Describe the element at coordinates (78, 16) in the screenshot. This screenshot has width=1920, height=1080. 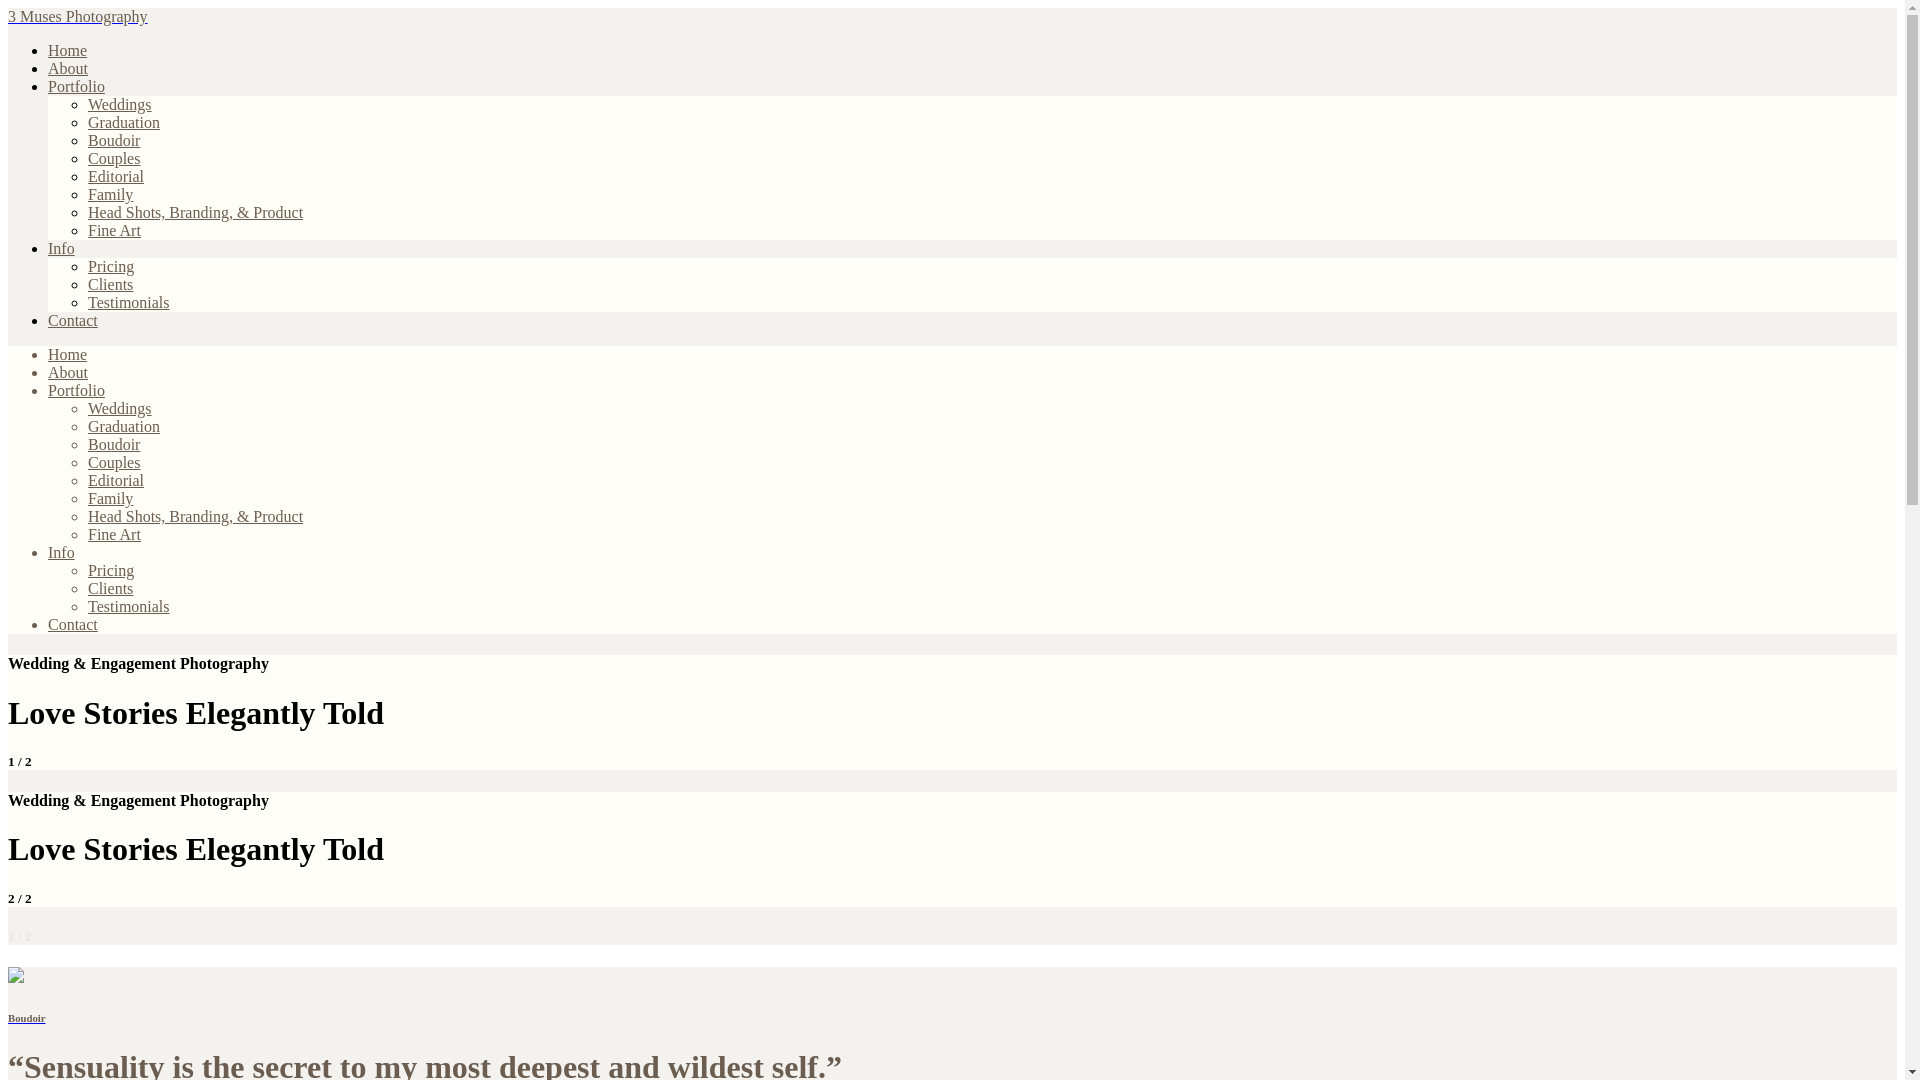
I see `3 Muses Photography` at that location.